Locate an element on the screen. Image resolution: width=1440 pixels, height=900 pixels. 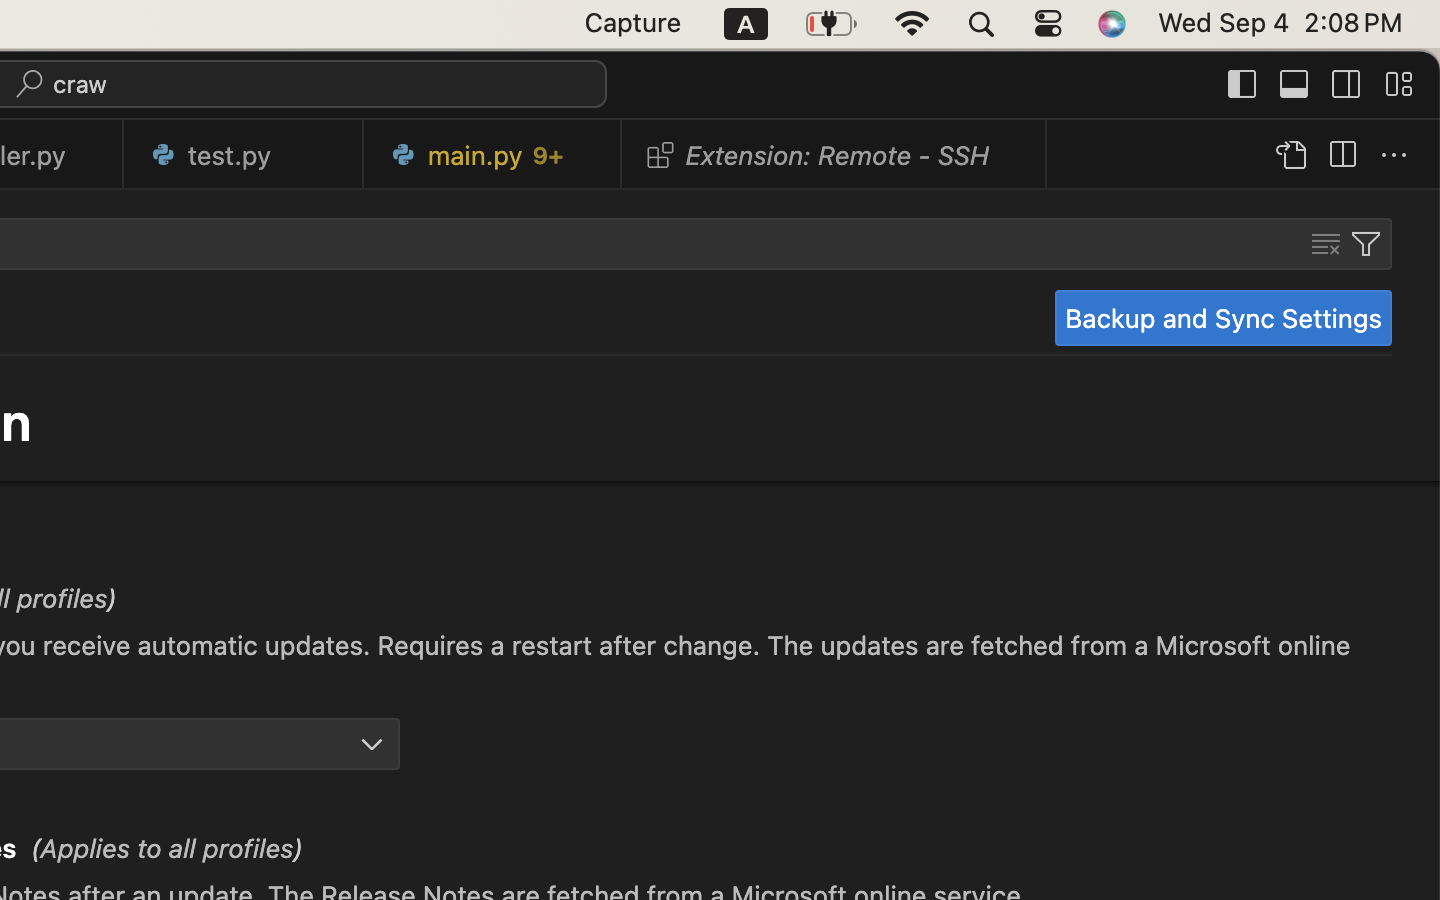
craw is located at coordinates (81, 84).